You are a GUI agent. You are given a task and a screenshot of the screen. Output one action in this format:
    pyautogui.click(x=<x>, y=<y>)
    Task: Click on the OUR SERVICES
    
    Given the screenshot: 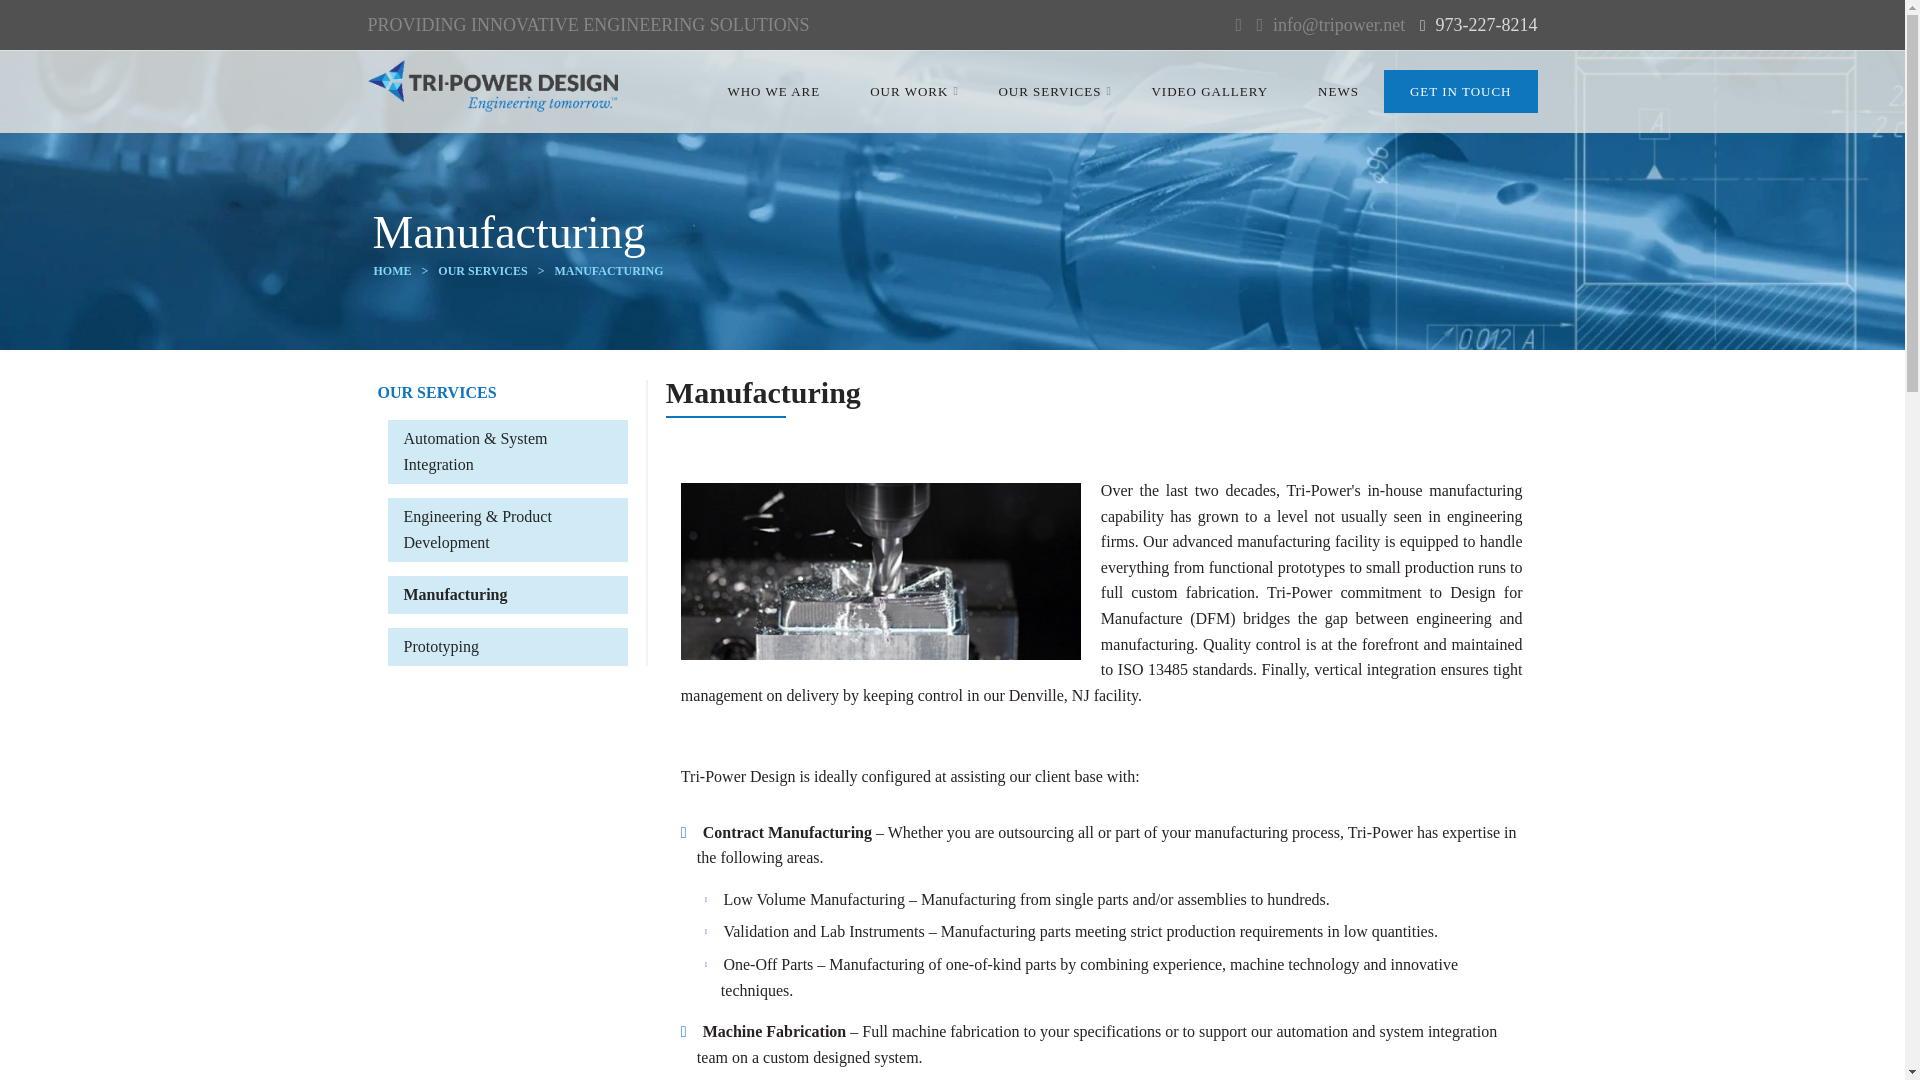 What is the action you would take?
    pyautogui.click(x=1049, y=90)
    